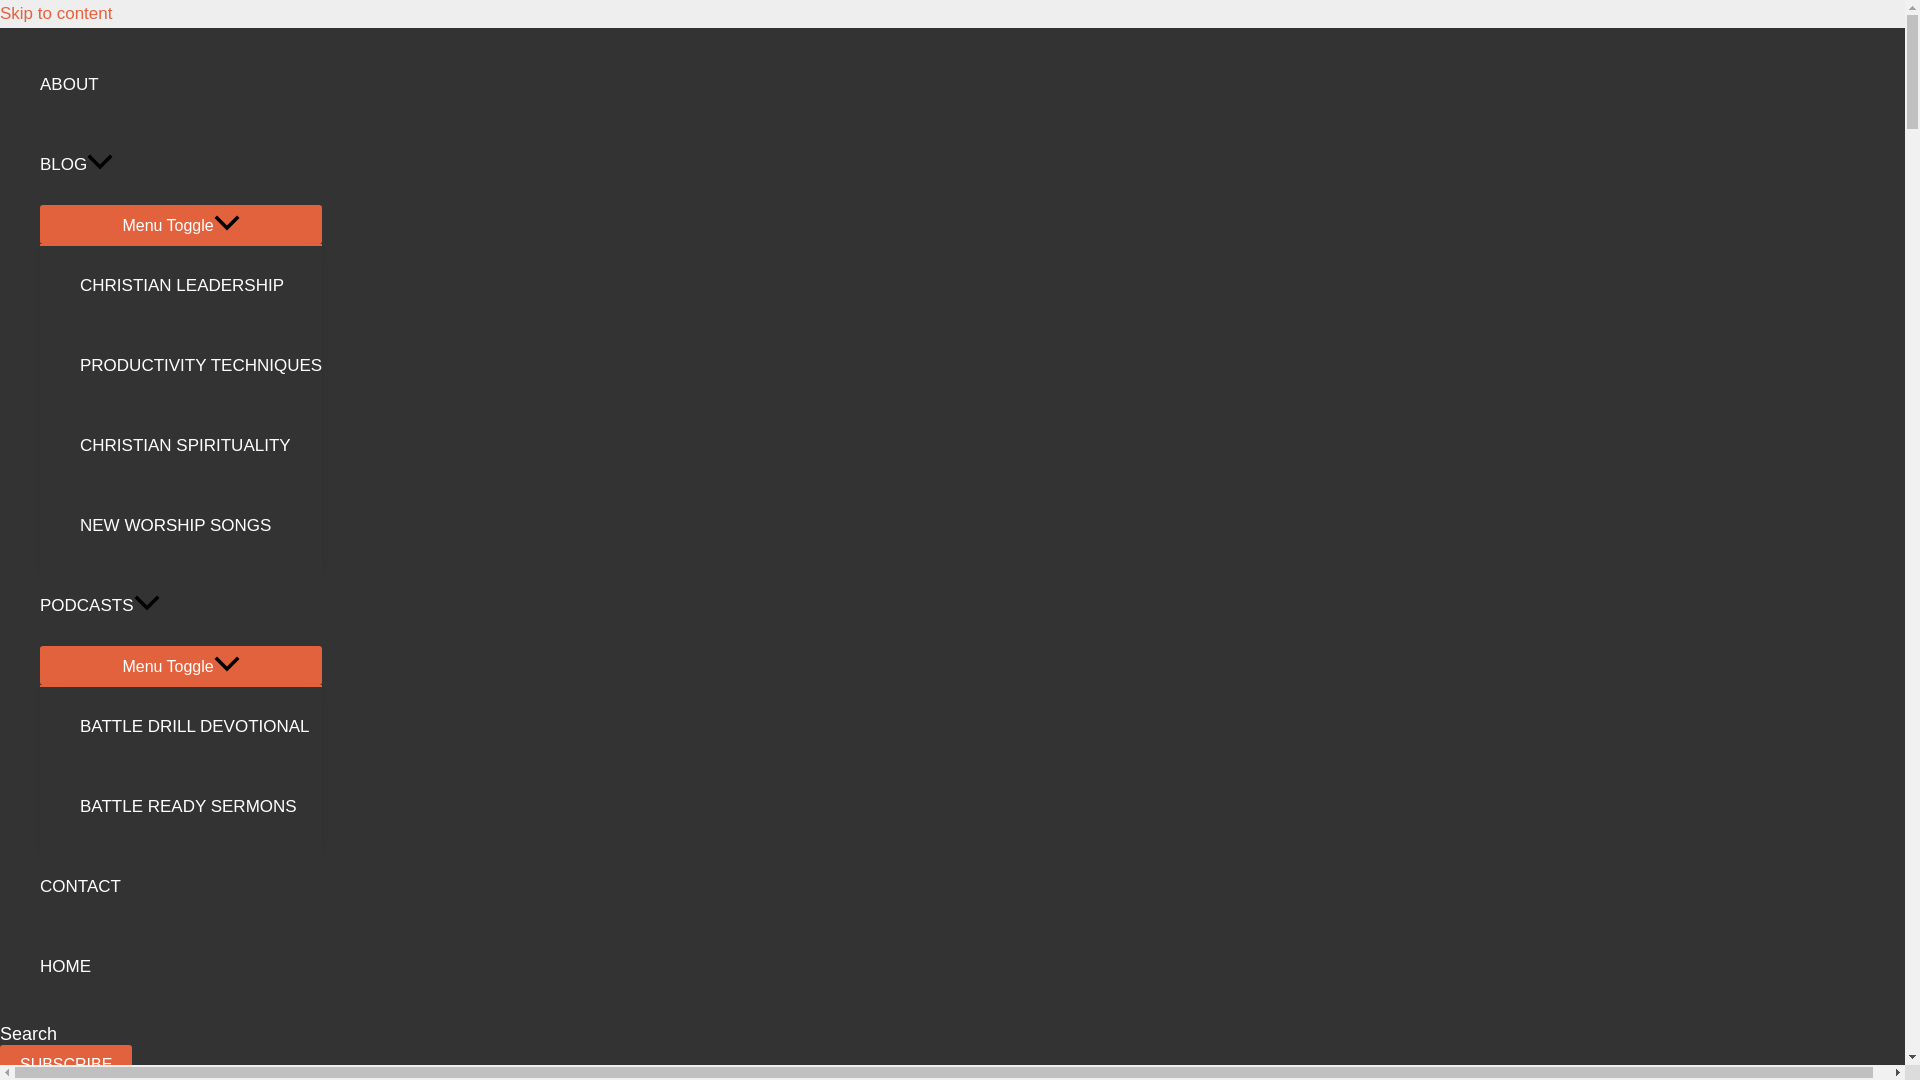 The height and width of the screenshot is (1080, 1920). Describe the element at coordinates (181, 85) in the screenshot. I see `ABOUT` at that location.